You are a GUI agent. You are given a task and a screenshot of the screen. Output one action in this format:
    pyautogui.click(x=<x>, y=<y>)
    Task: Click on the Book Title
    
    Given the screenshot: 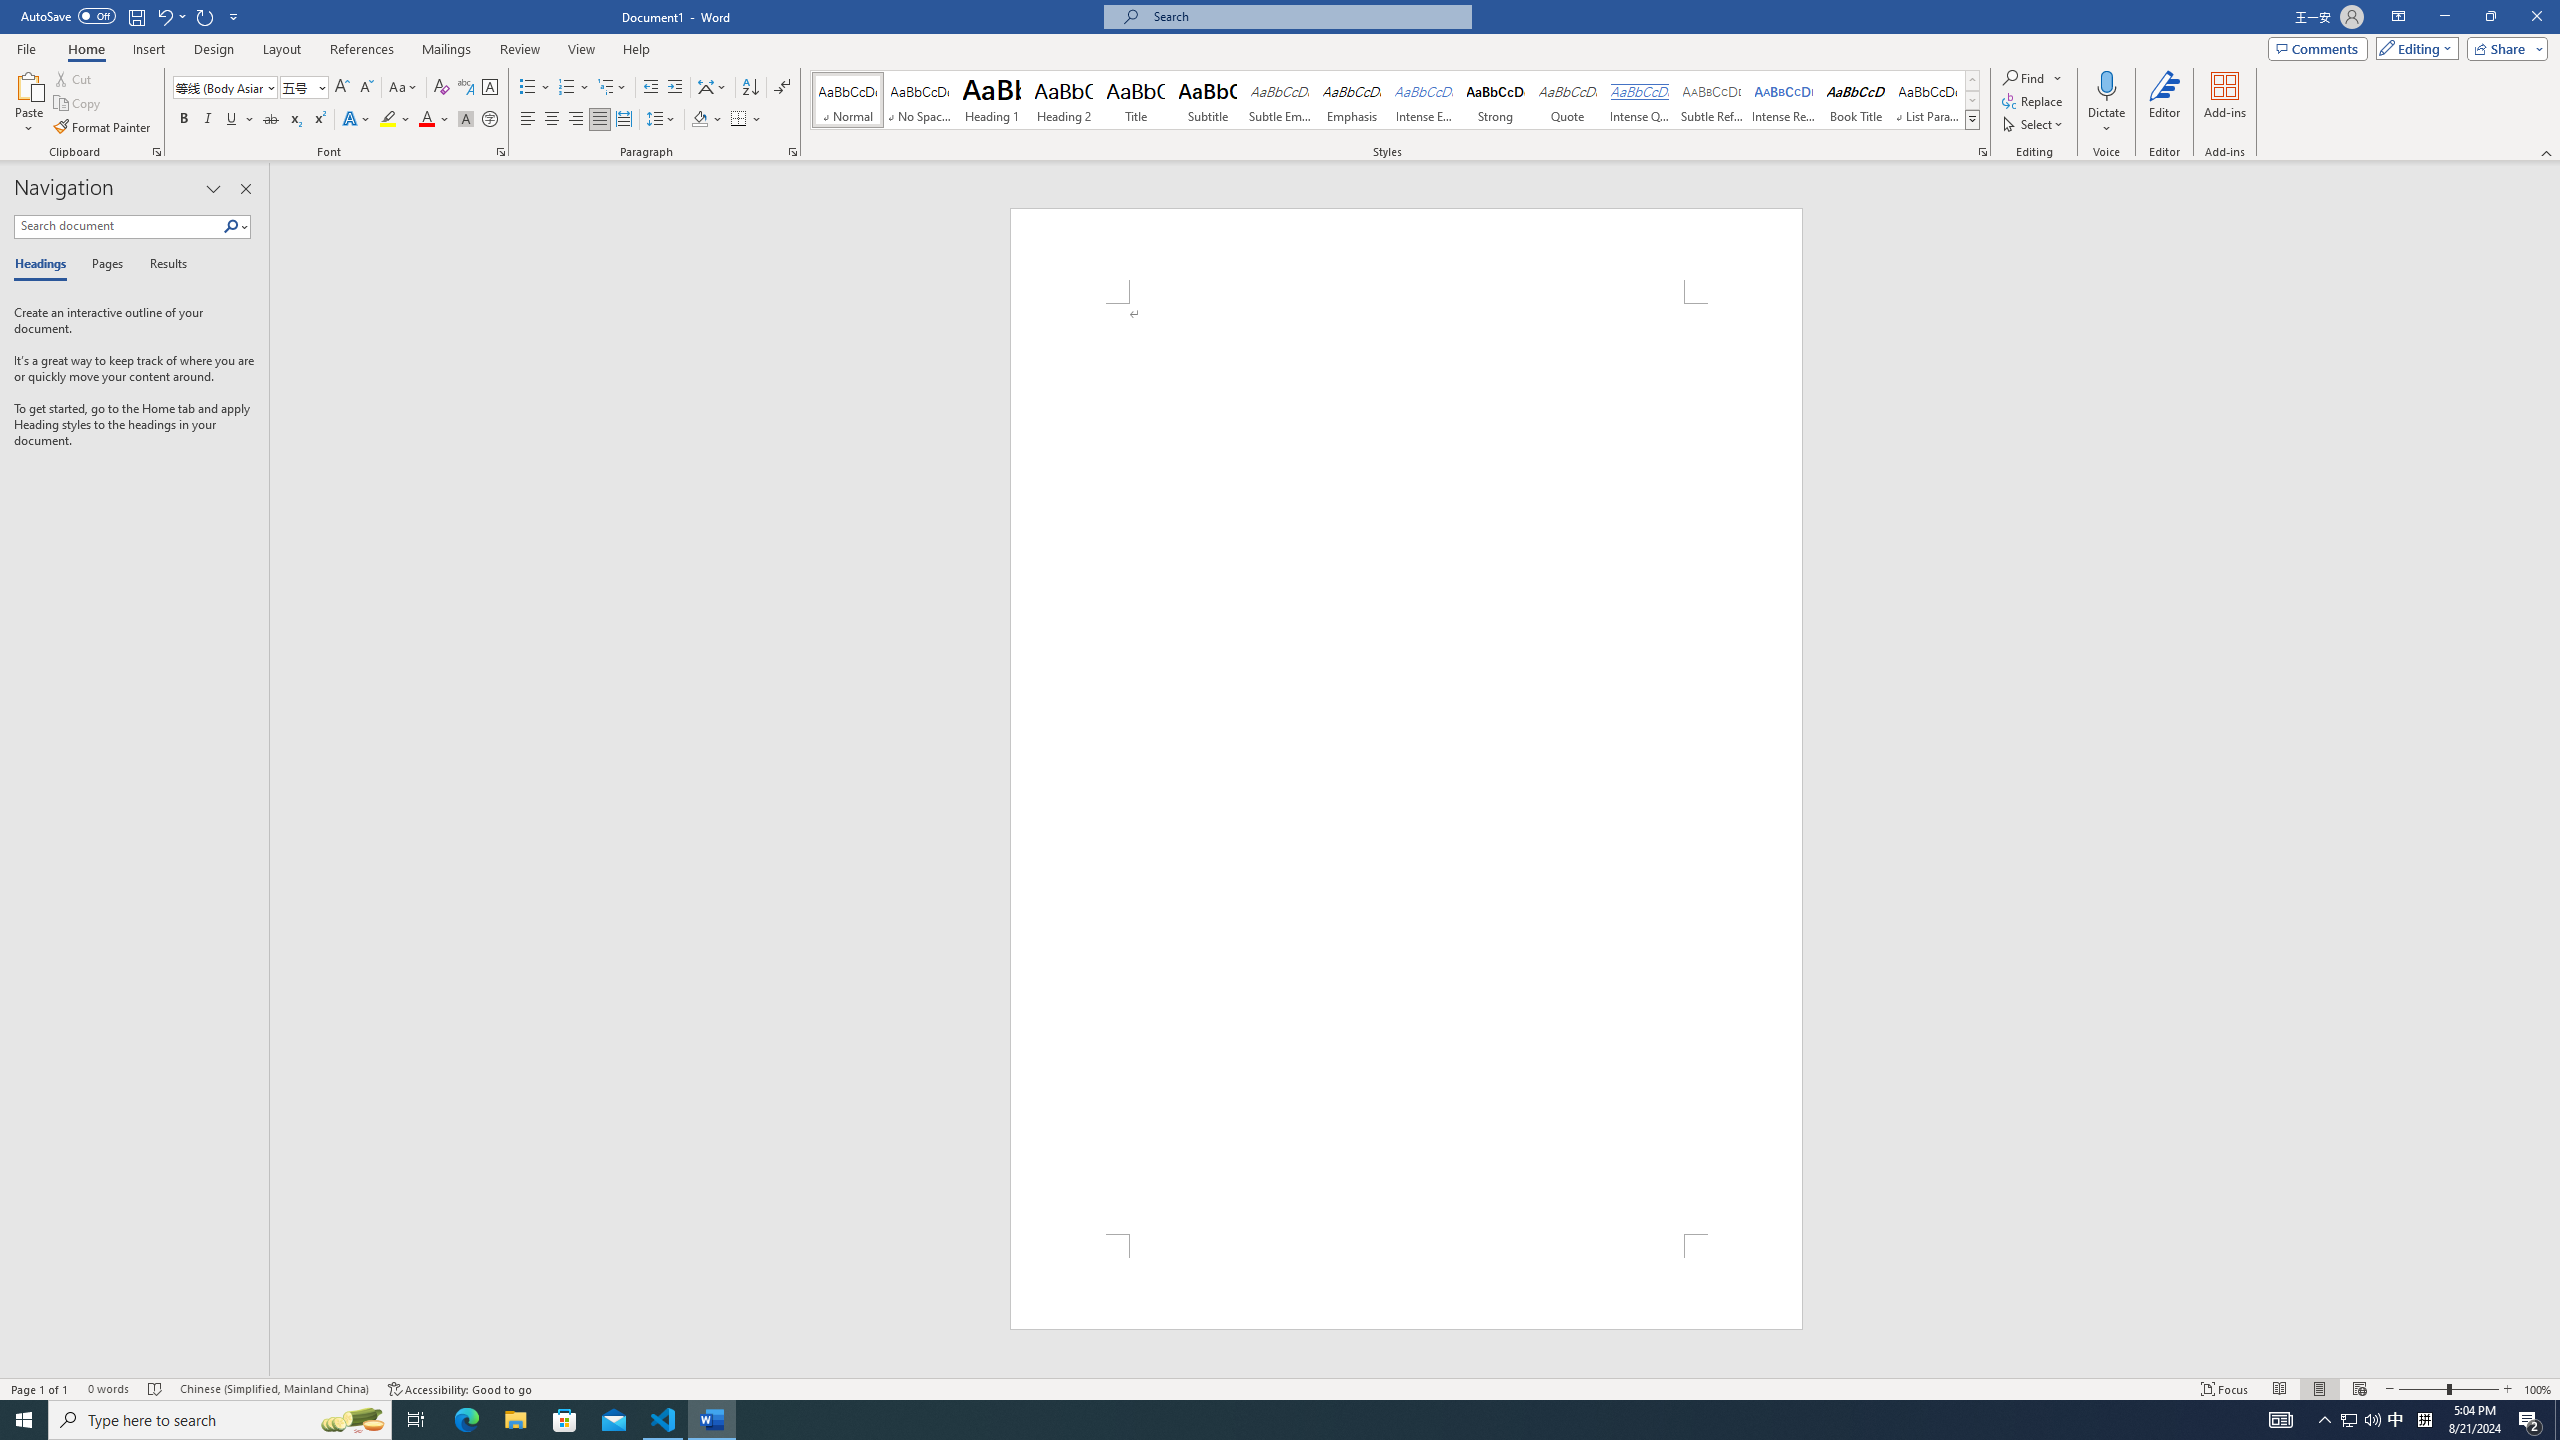 What is the action you would take?
    pyautogui.click(x=1856, y=100)
    